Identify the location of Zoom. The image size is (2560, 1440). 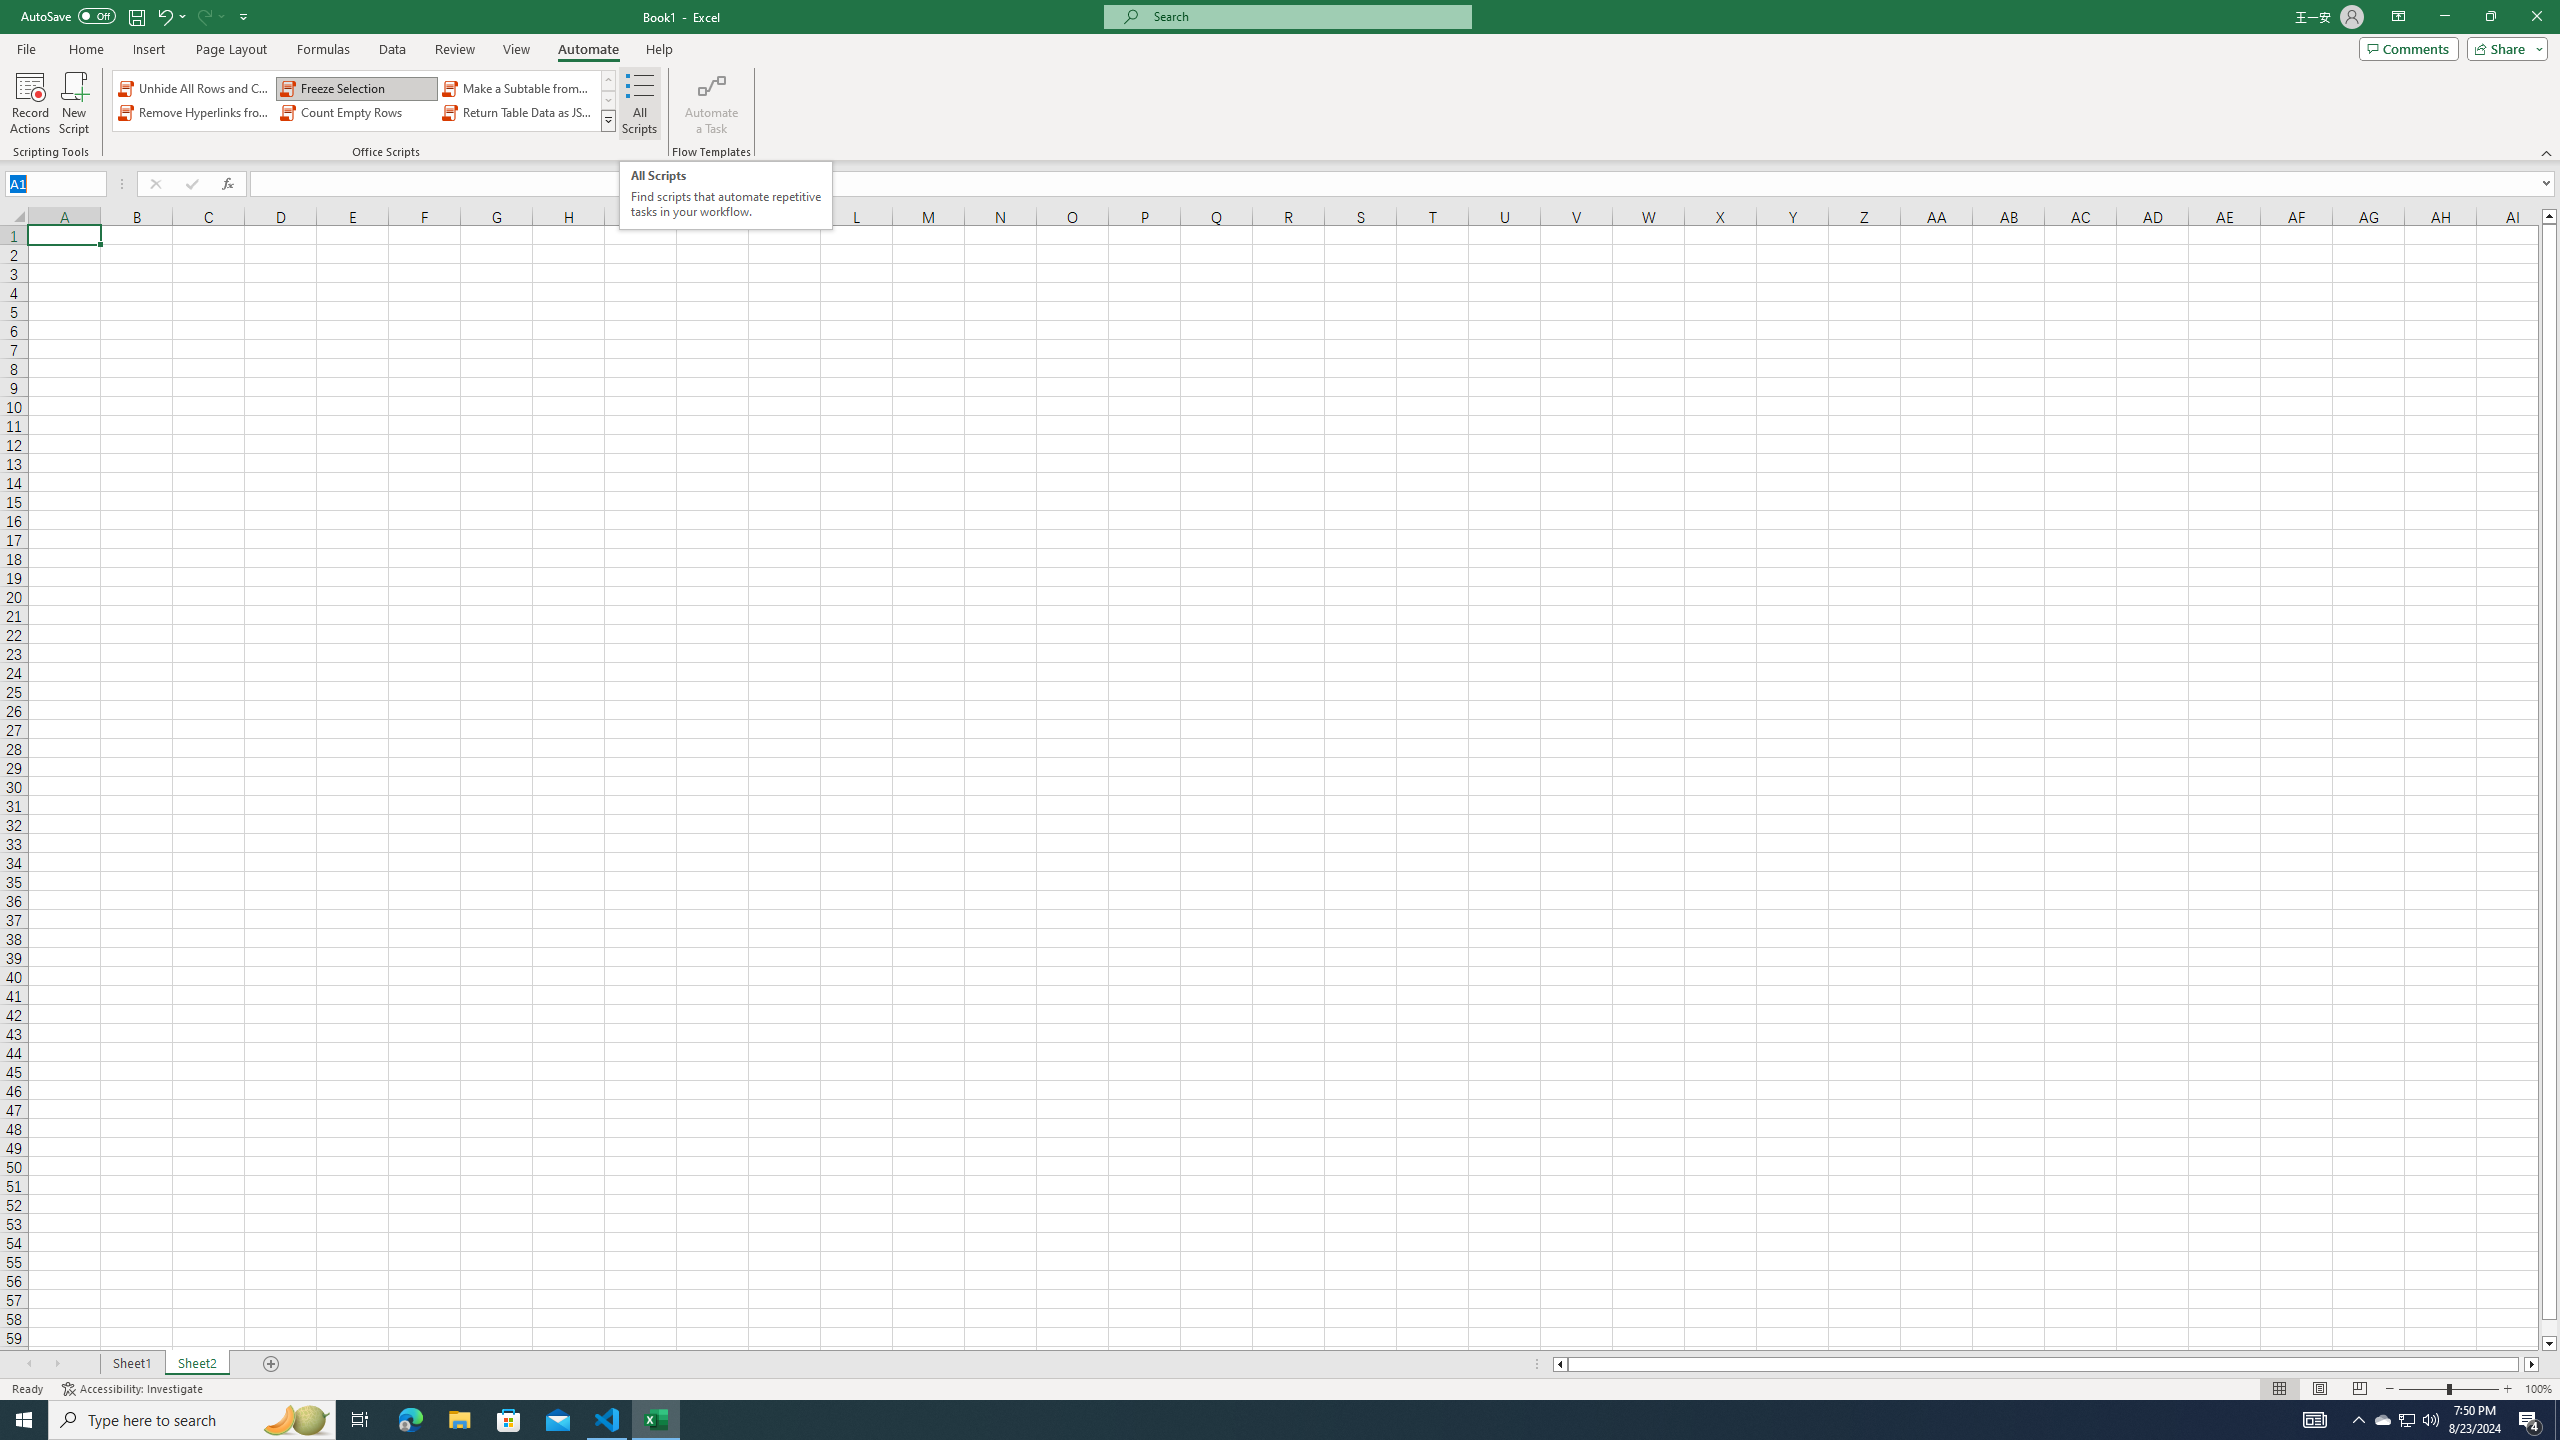
(2448, 1389).